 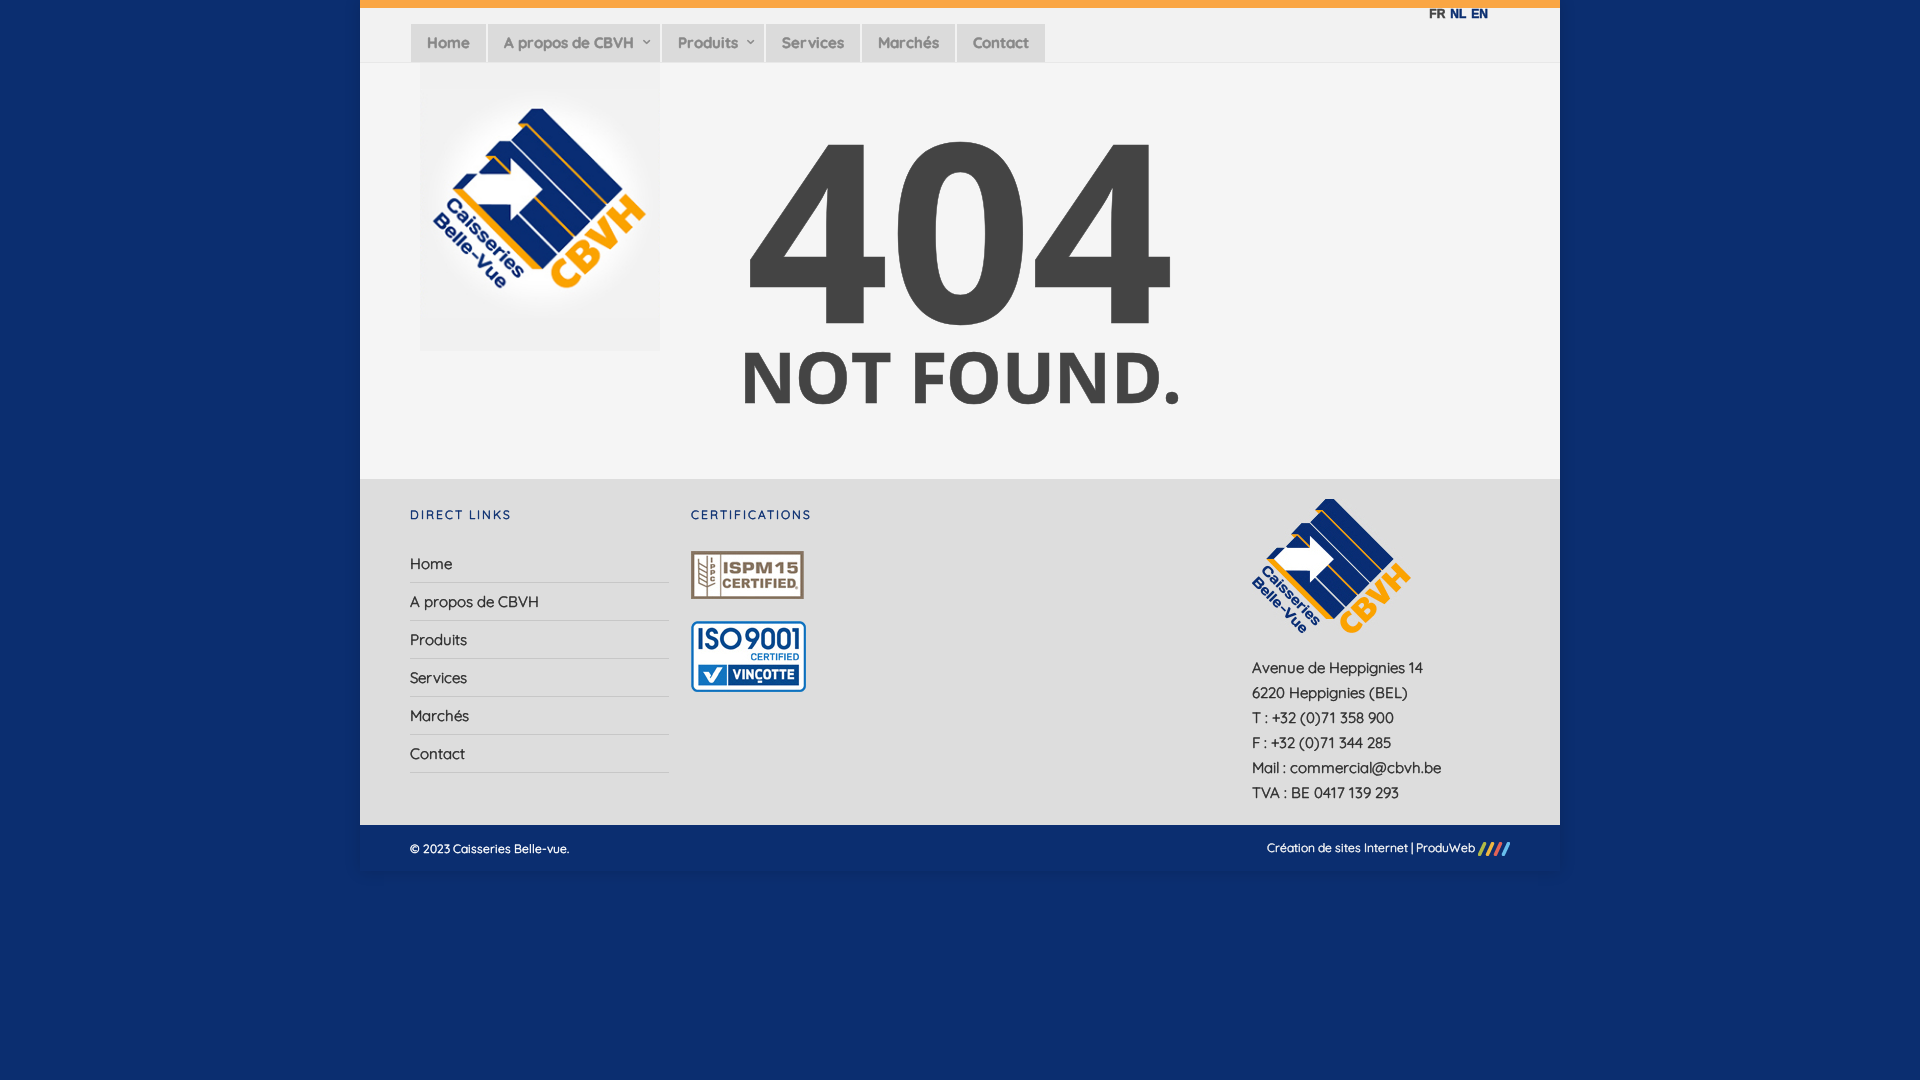 What do you see at coordinates (1001, 43) in the screenshot?
I see `Contact` at bounding box center [1001, 43].